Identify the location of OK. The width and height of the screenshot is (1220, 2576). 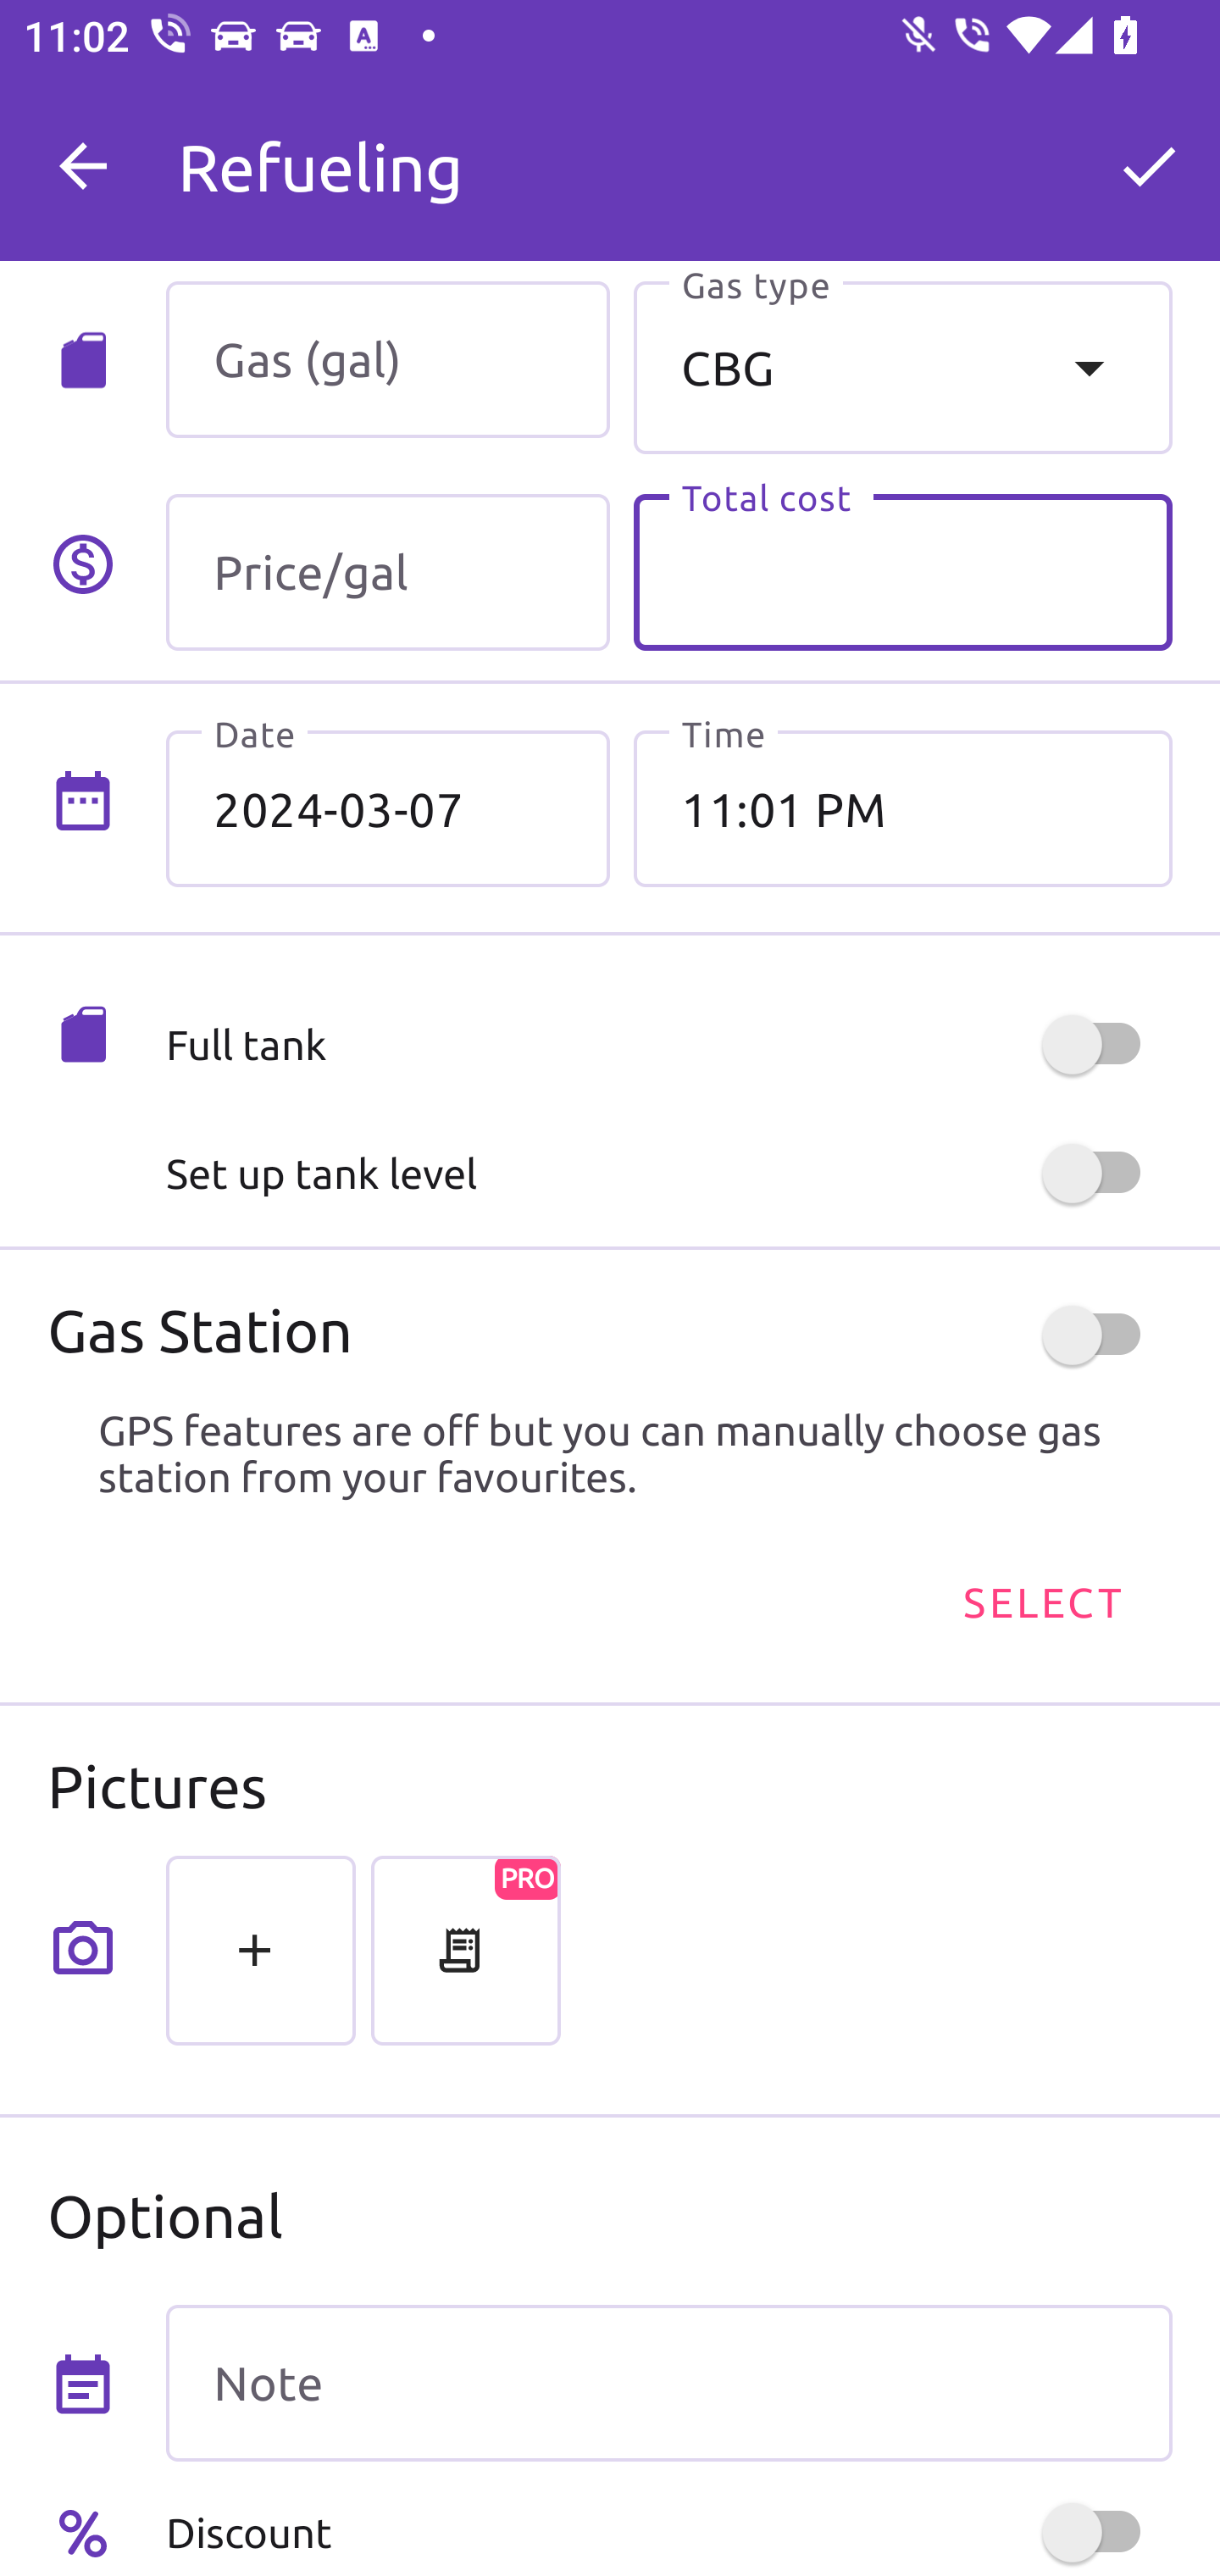
(1149, 166).